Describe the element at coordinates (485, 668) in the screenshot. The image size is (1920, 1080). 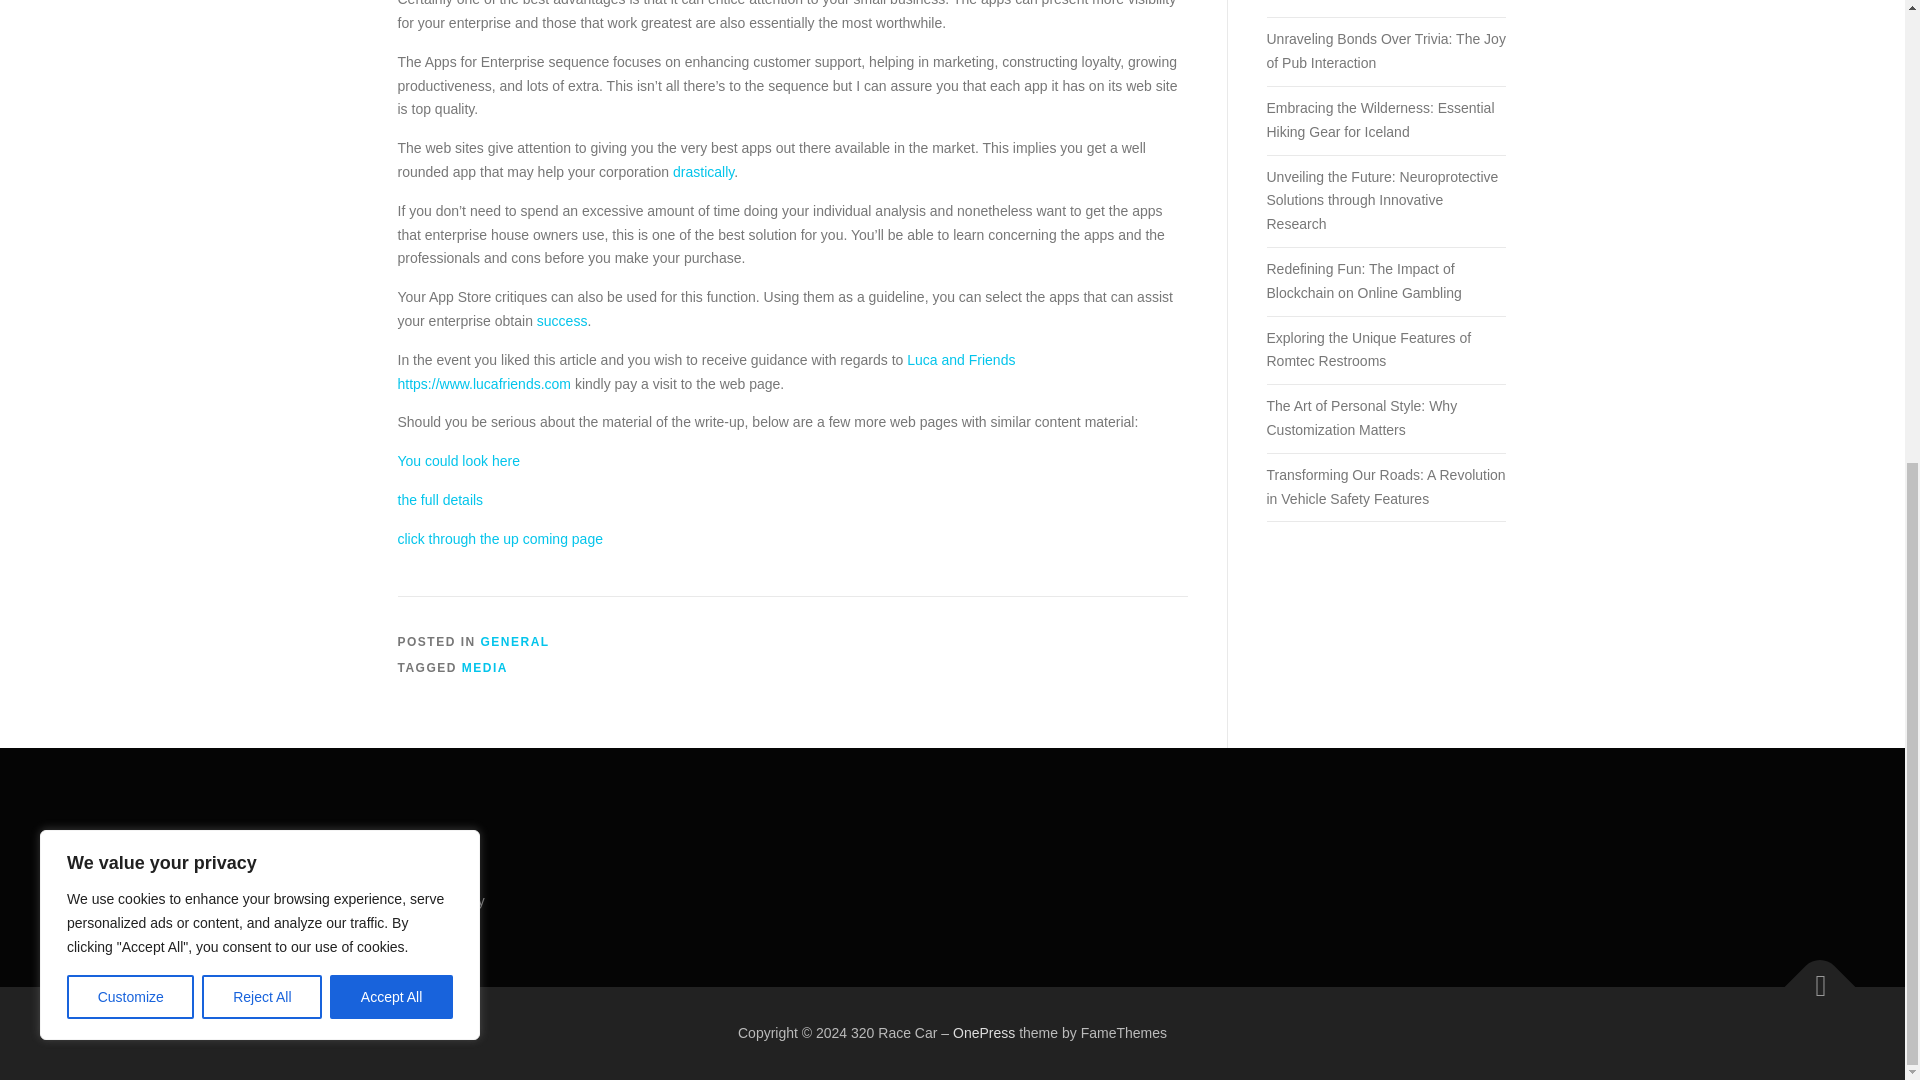
I see `MEDIA` at that location.